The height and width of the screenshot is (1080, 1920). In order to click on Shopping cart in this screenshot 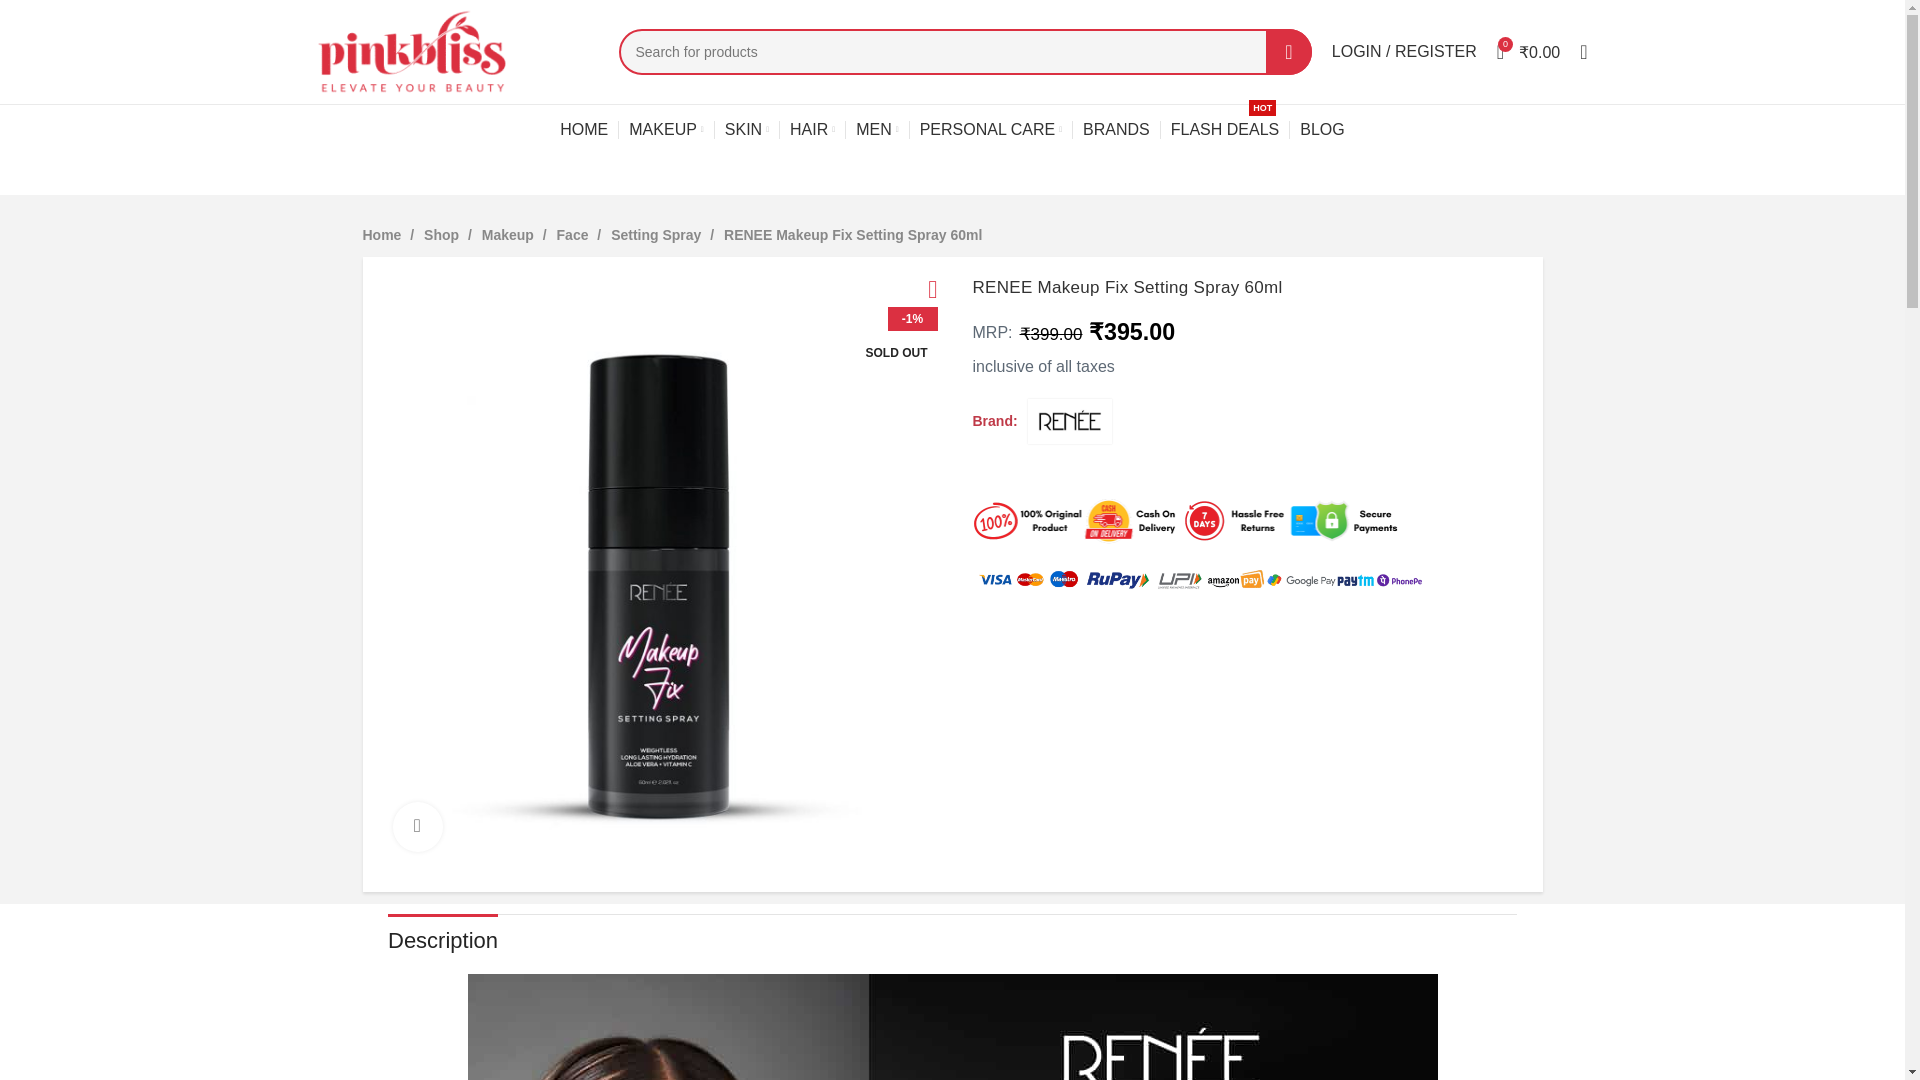, I will do `click(1528, 52)`.